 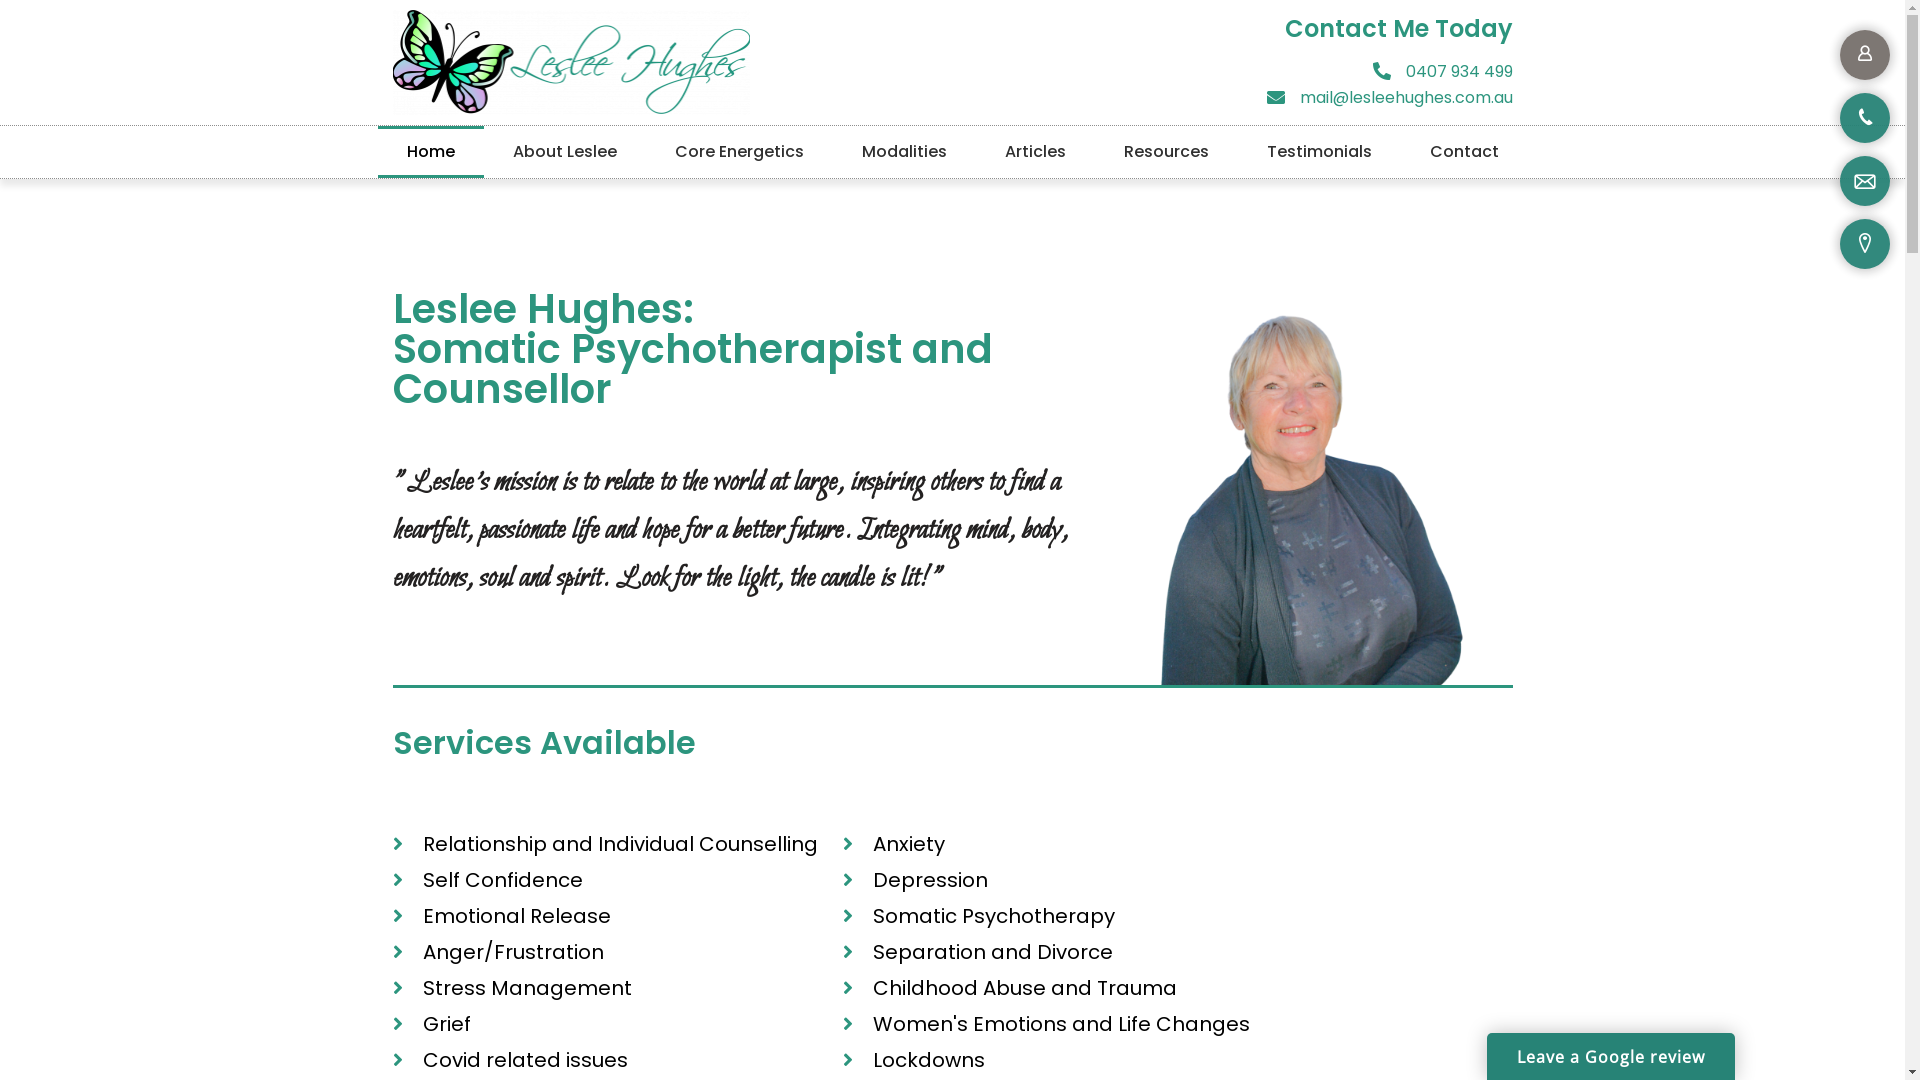 What do you see at coordinates (431, 152) in the screenshot?
I see `Home` at bounding box center [431, 152].